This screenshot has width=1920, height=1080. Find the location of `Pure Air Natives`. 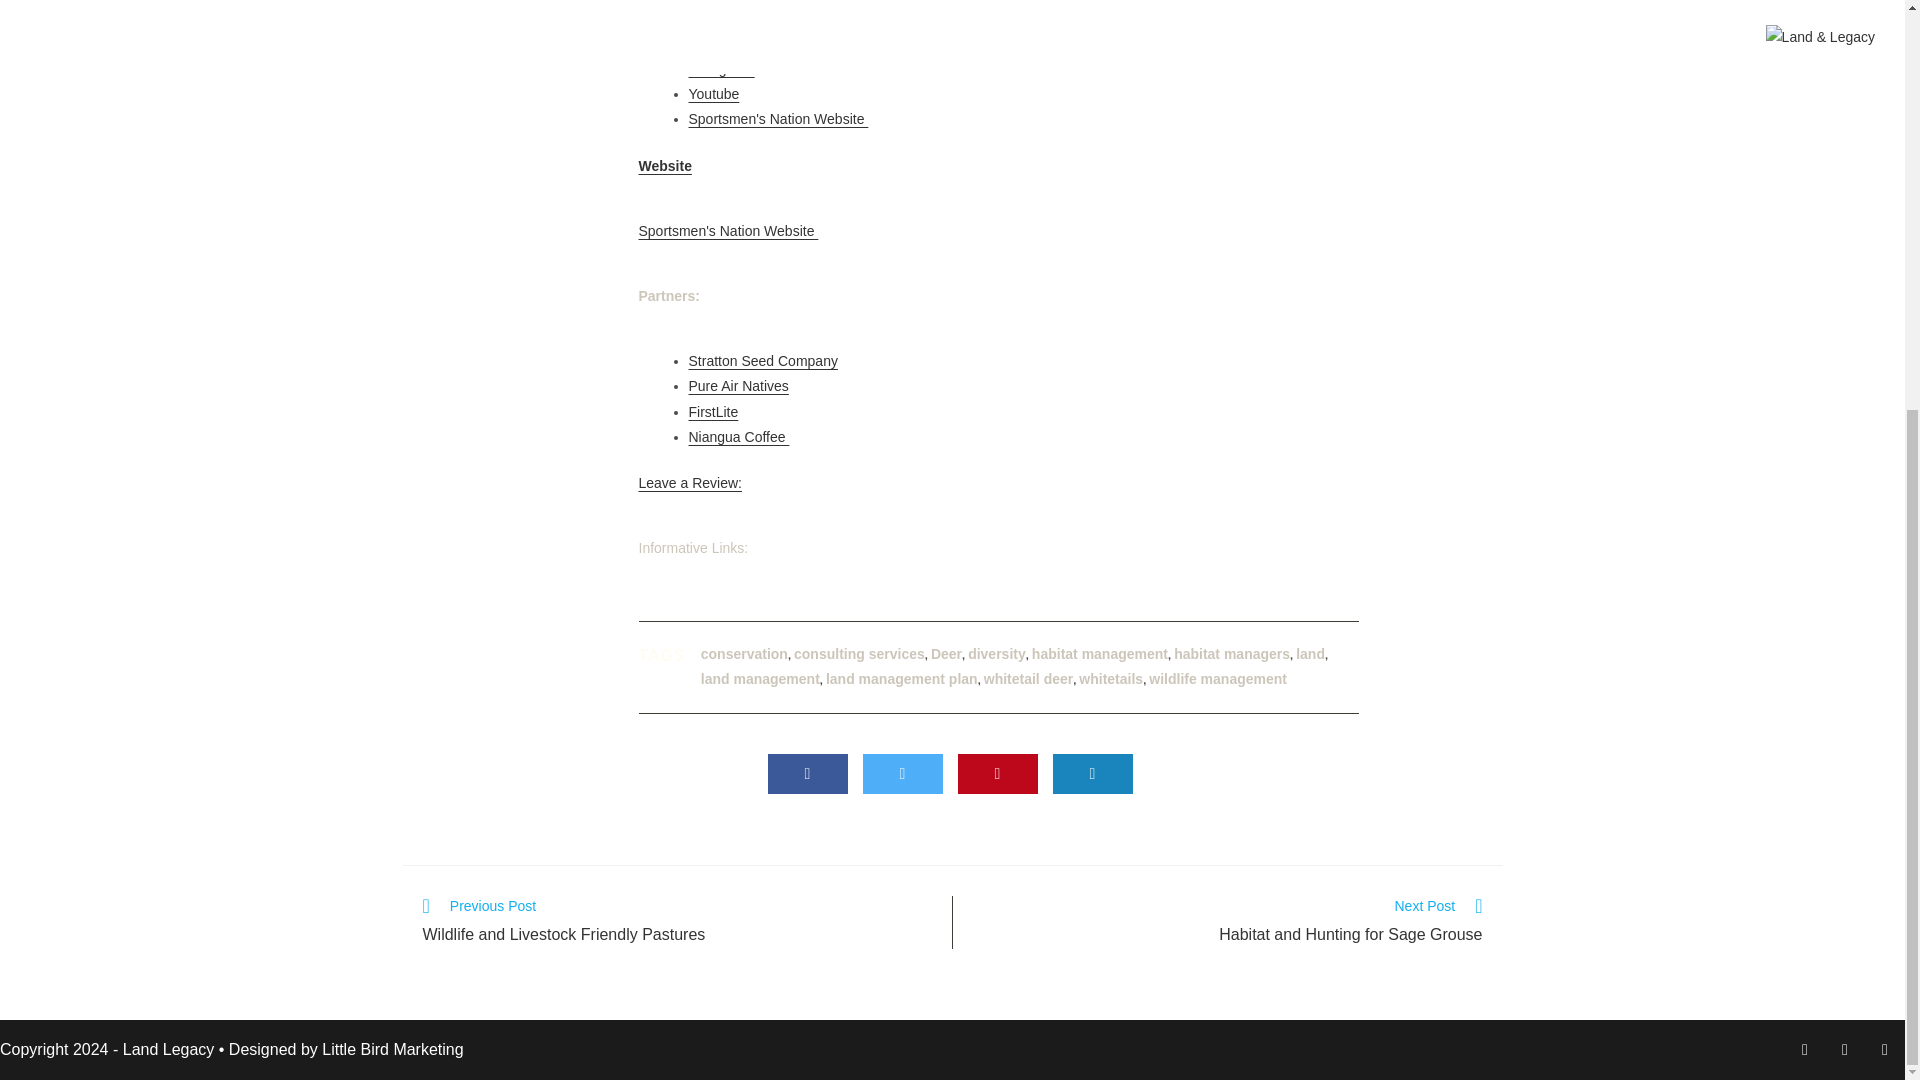

Pure Air Natives is located at coordinates (737, 386).